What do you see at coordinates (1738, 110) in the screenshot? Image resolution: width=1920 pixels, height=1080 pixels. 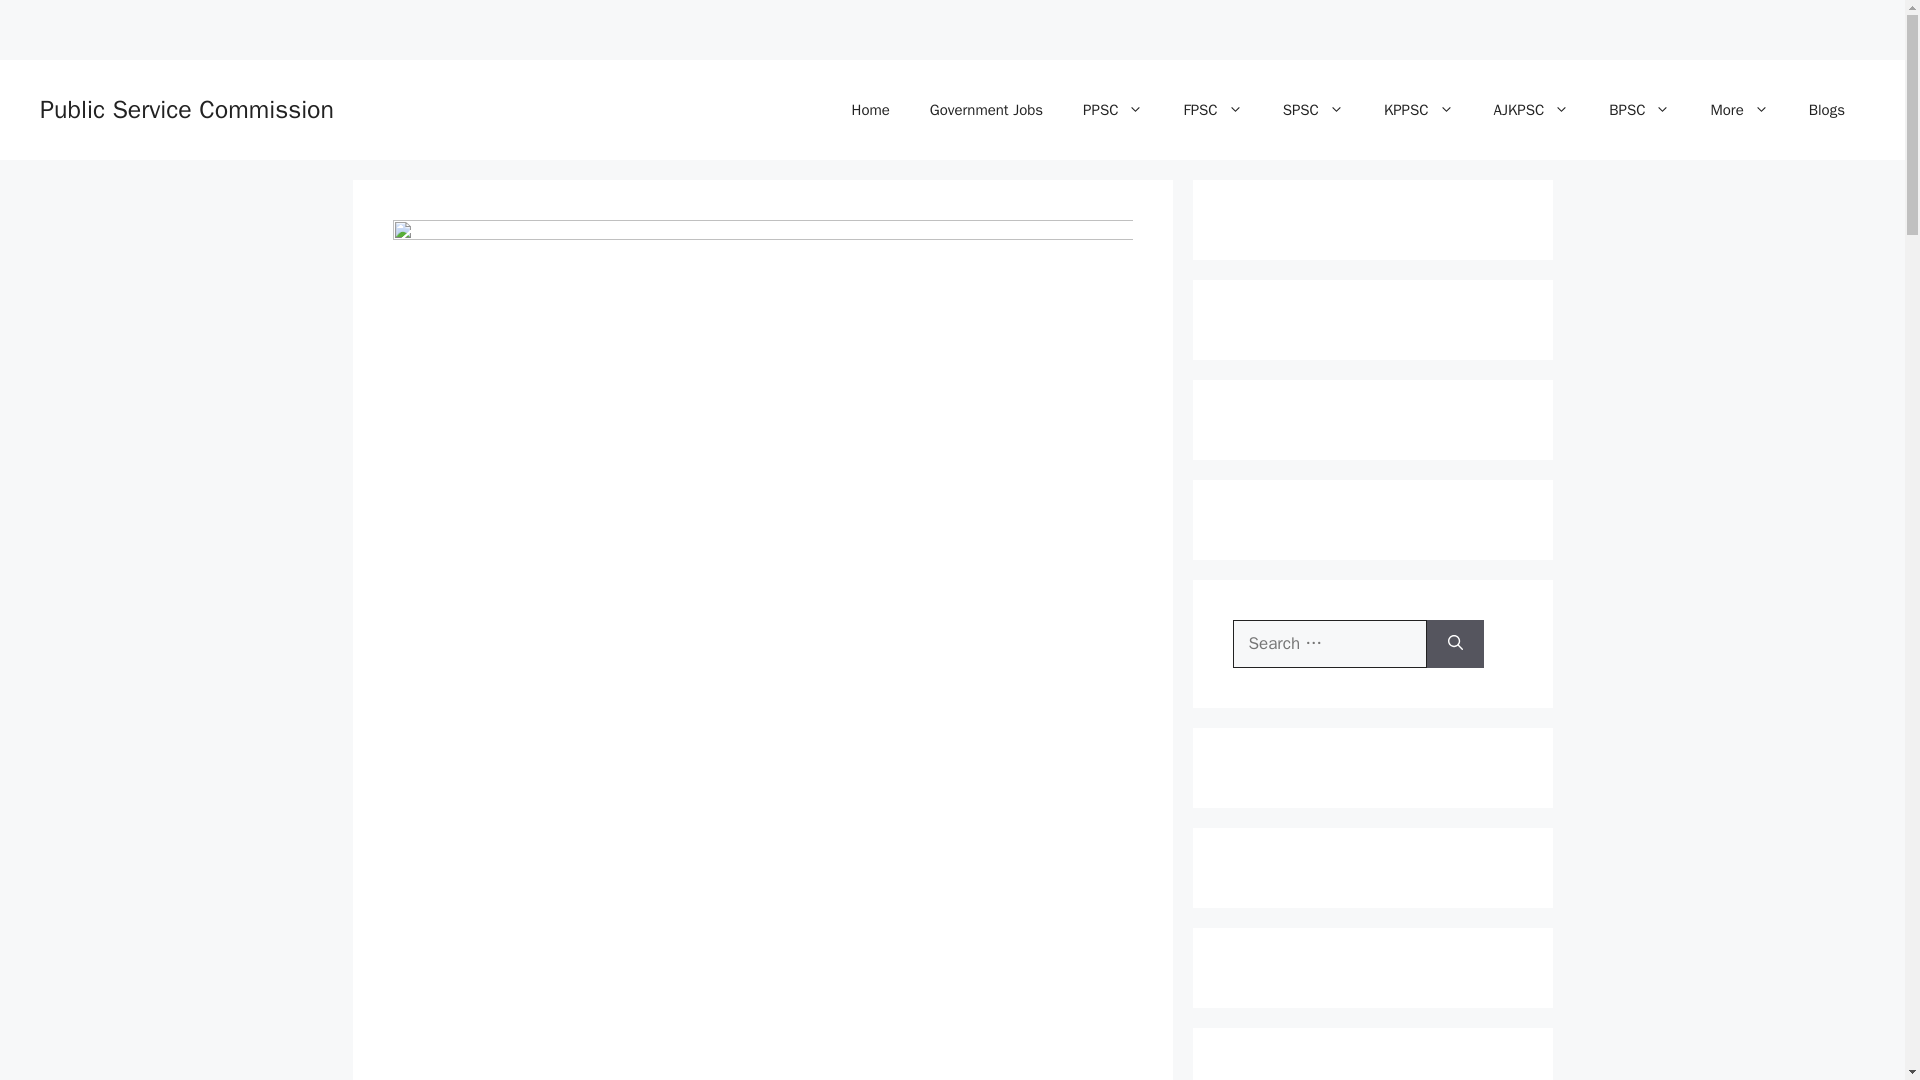 I see `More` at bounding box center [1738, 110].